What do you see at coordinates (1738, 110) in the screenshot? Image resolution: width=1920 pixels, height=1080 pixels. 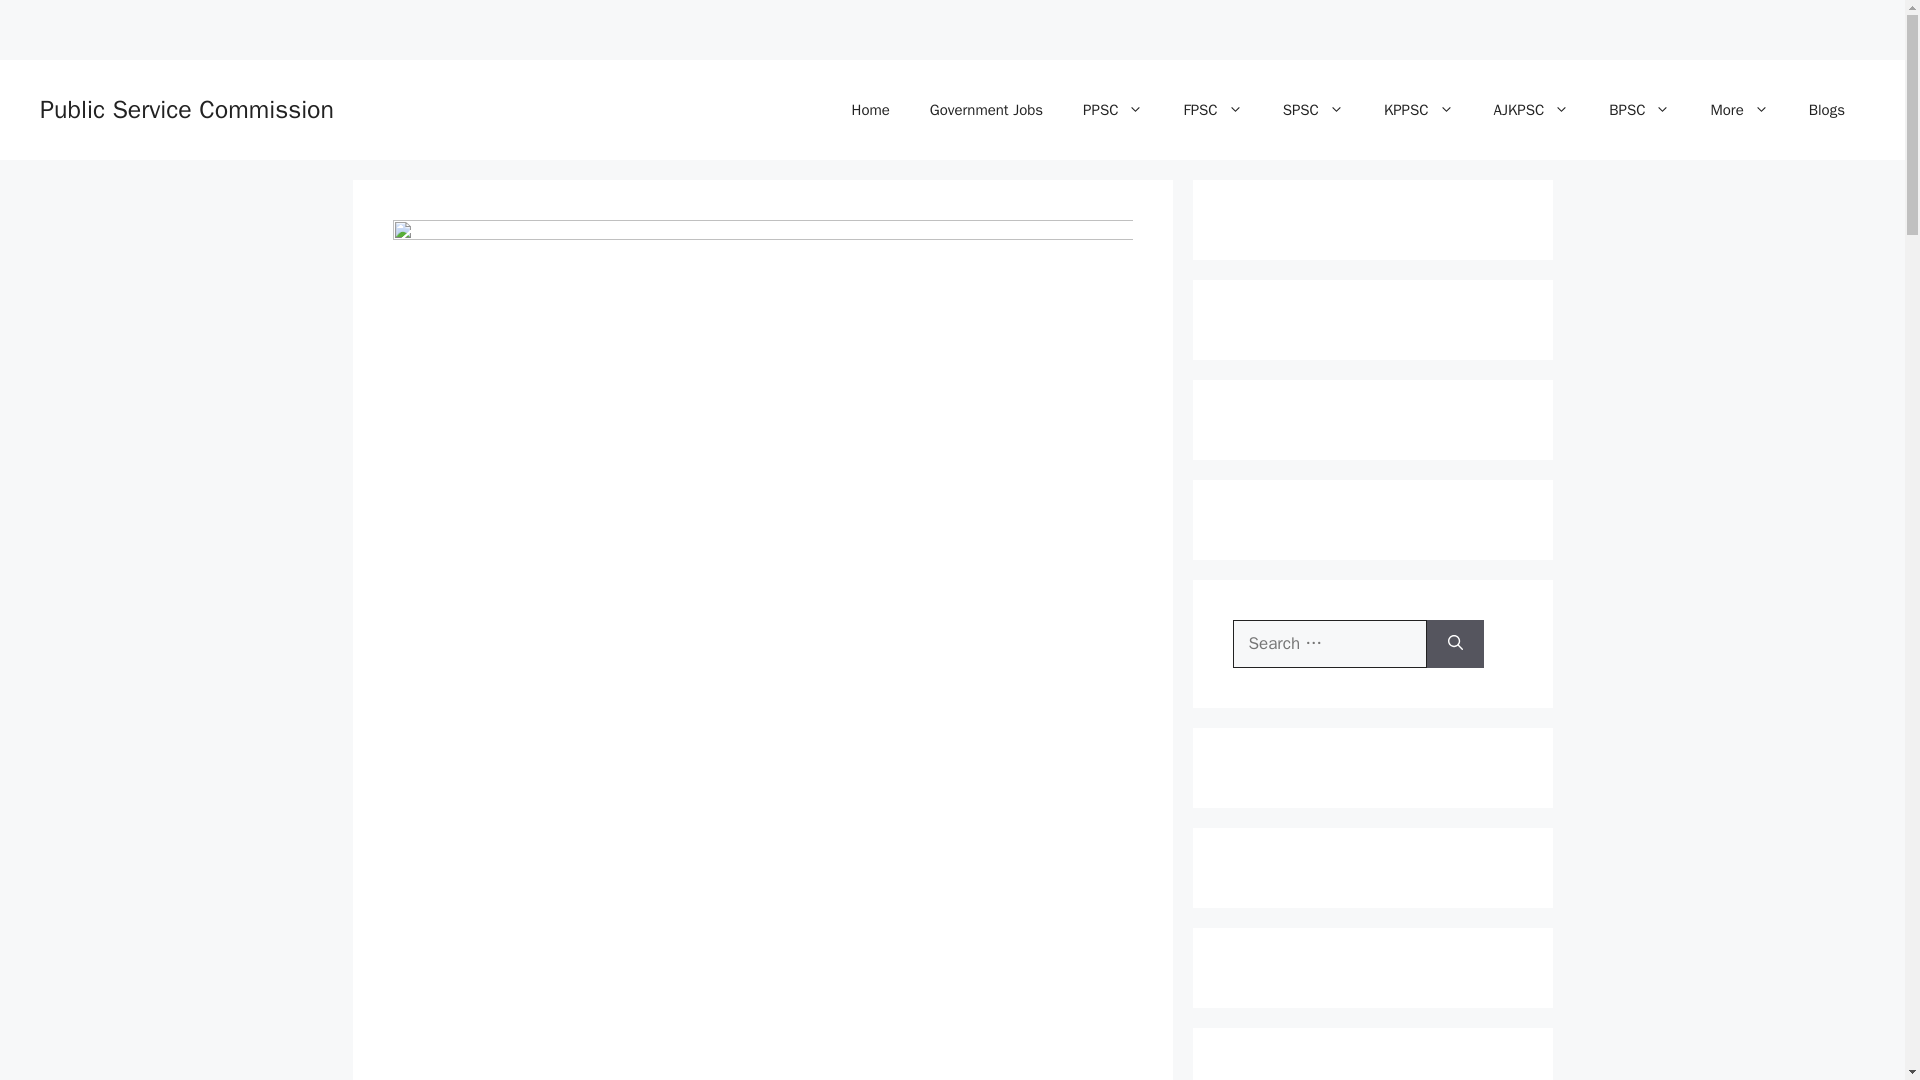 I see `More` at bounding box center [1738, 110].